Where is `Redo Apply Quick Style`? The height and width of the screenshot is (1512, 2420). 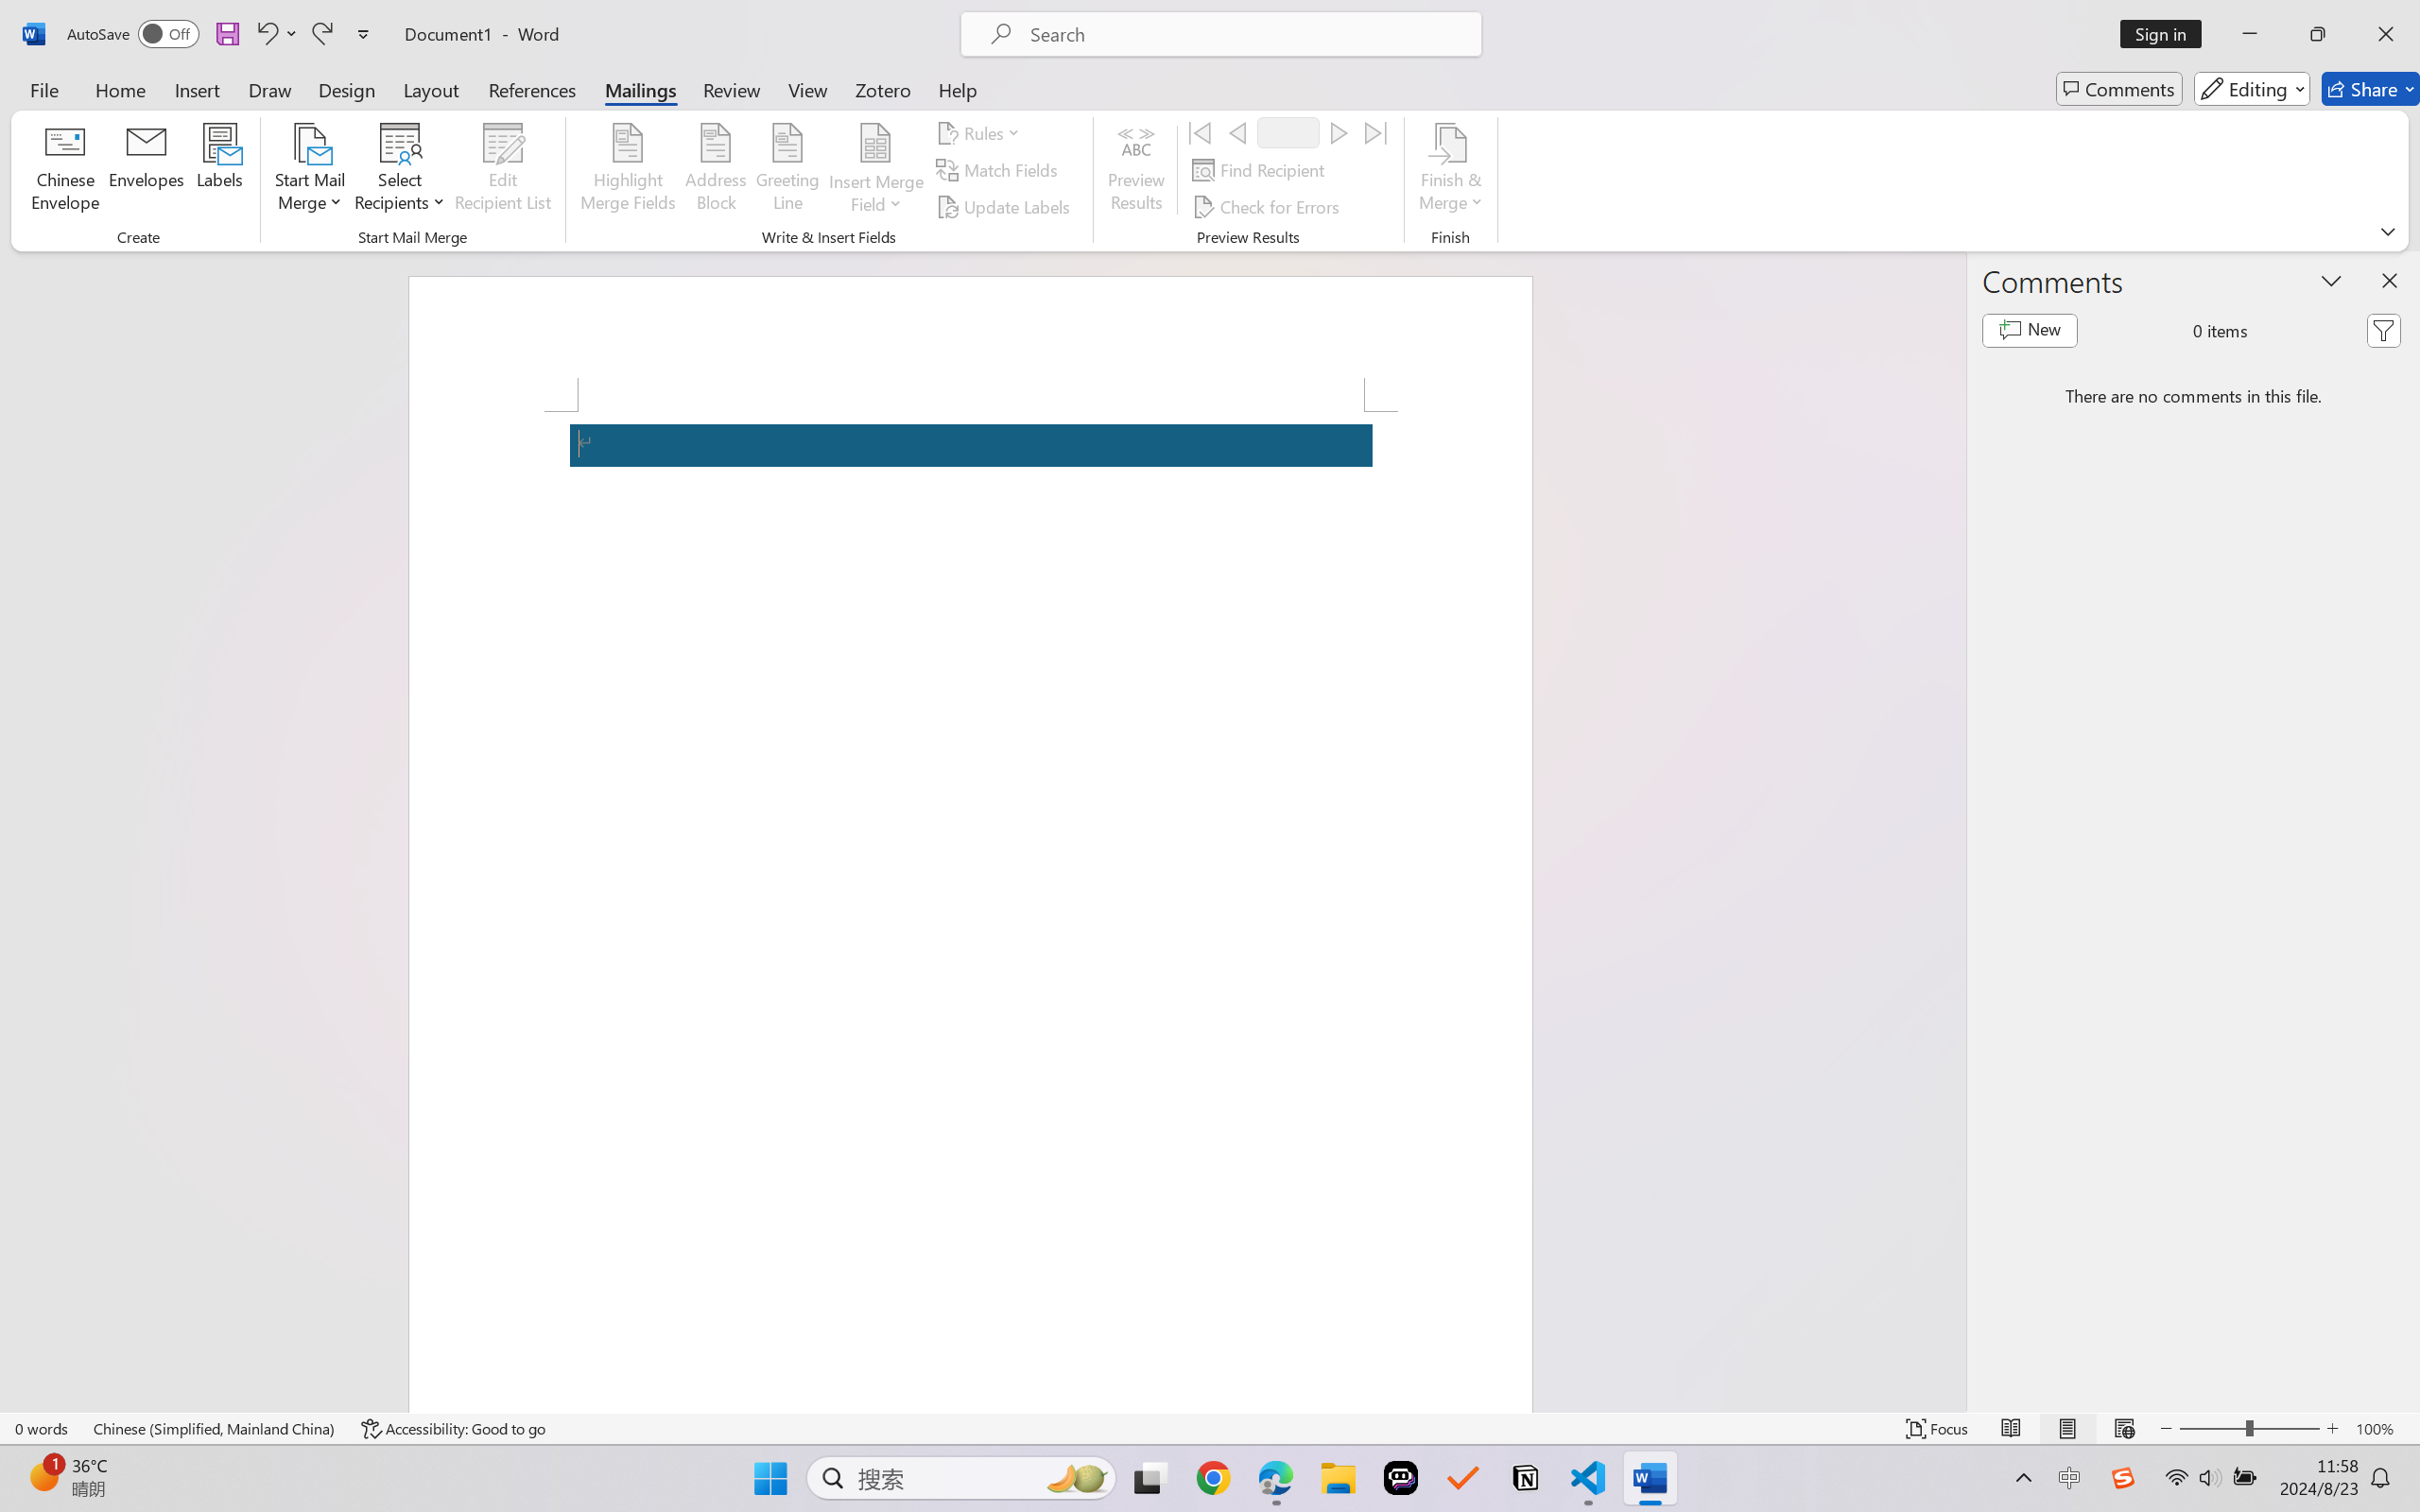
Redo Apply Quick Style is located at coordinates (321, 34).